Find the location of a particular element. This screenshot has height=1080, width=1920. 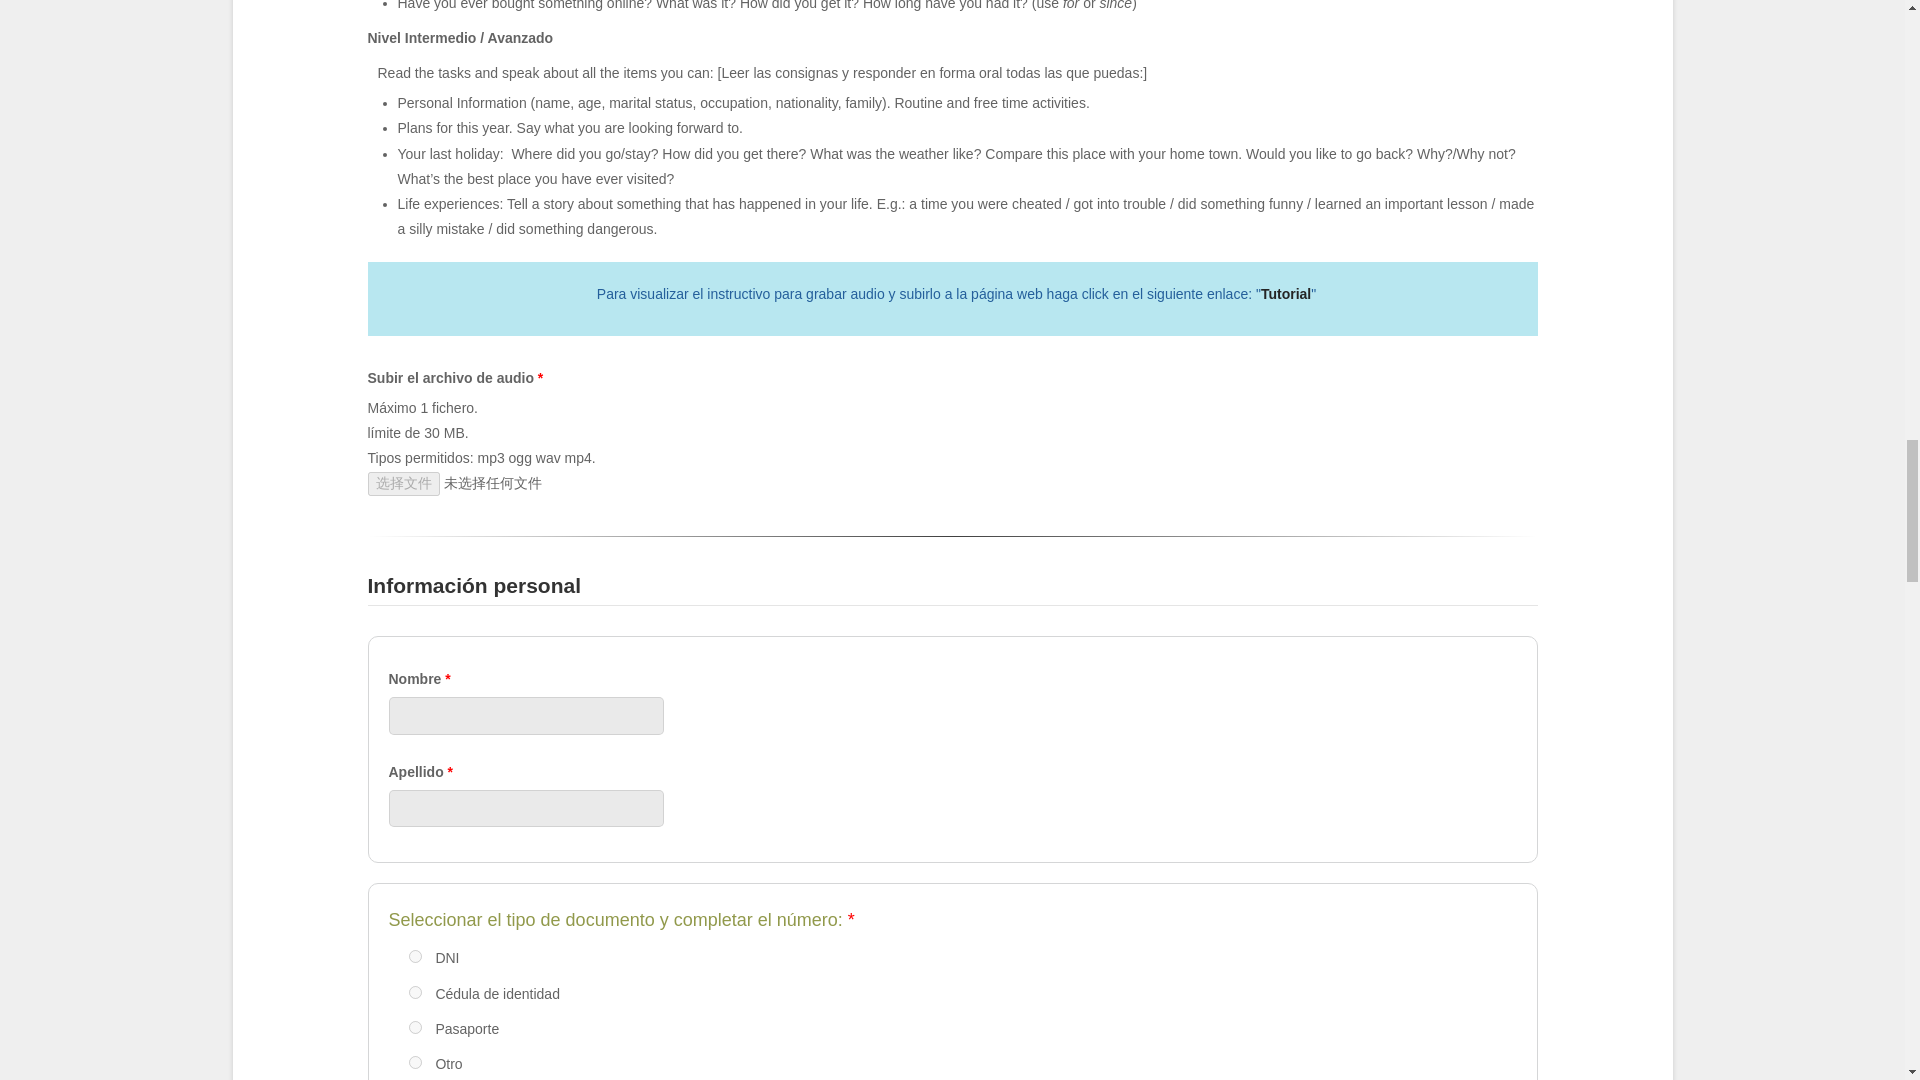

c is located at coordinates (414, 1026).